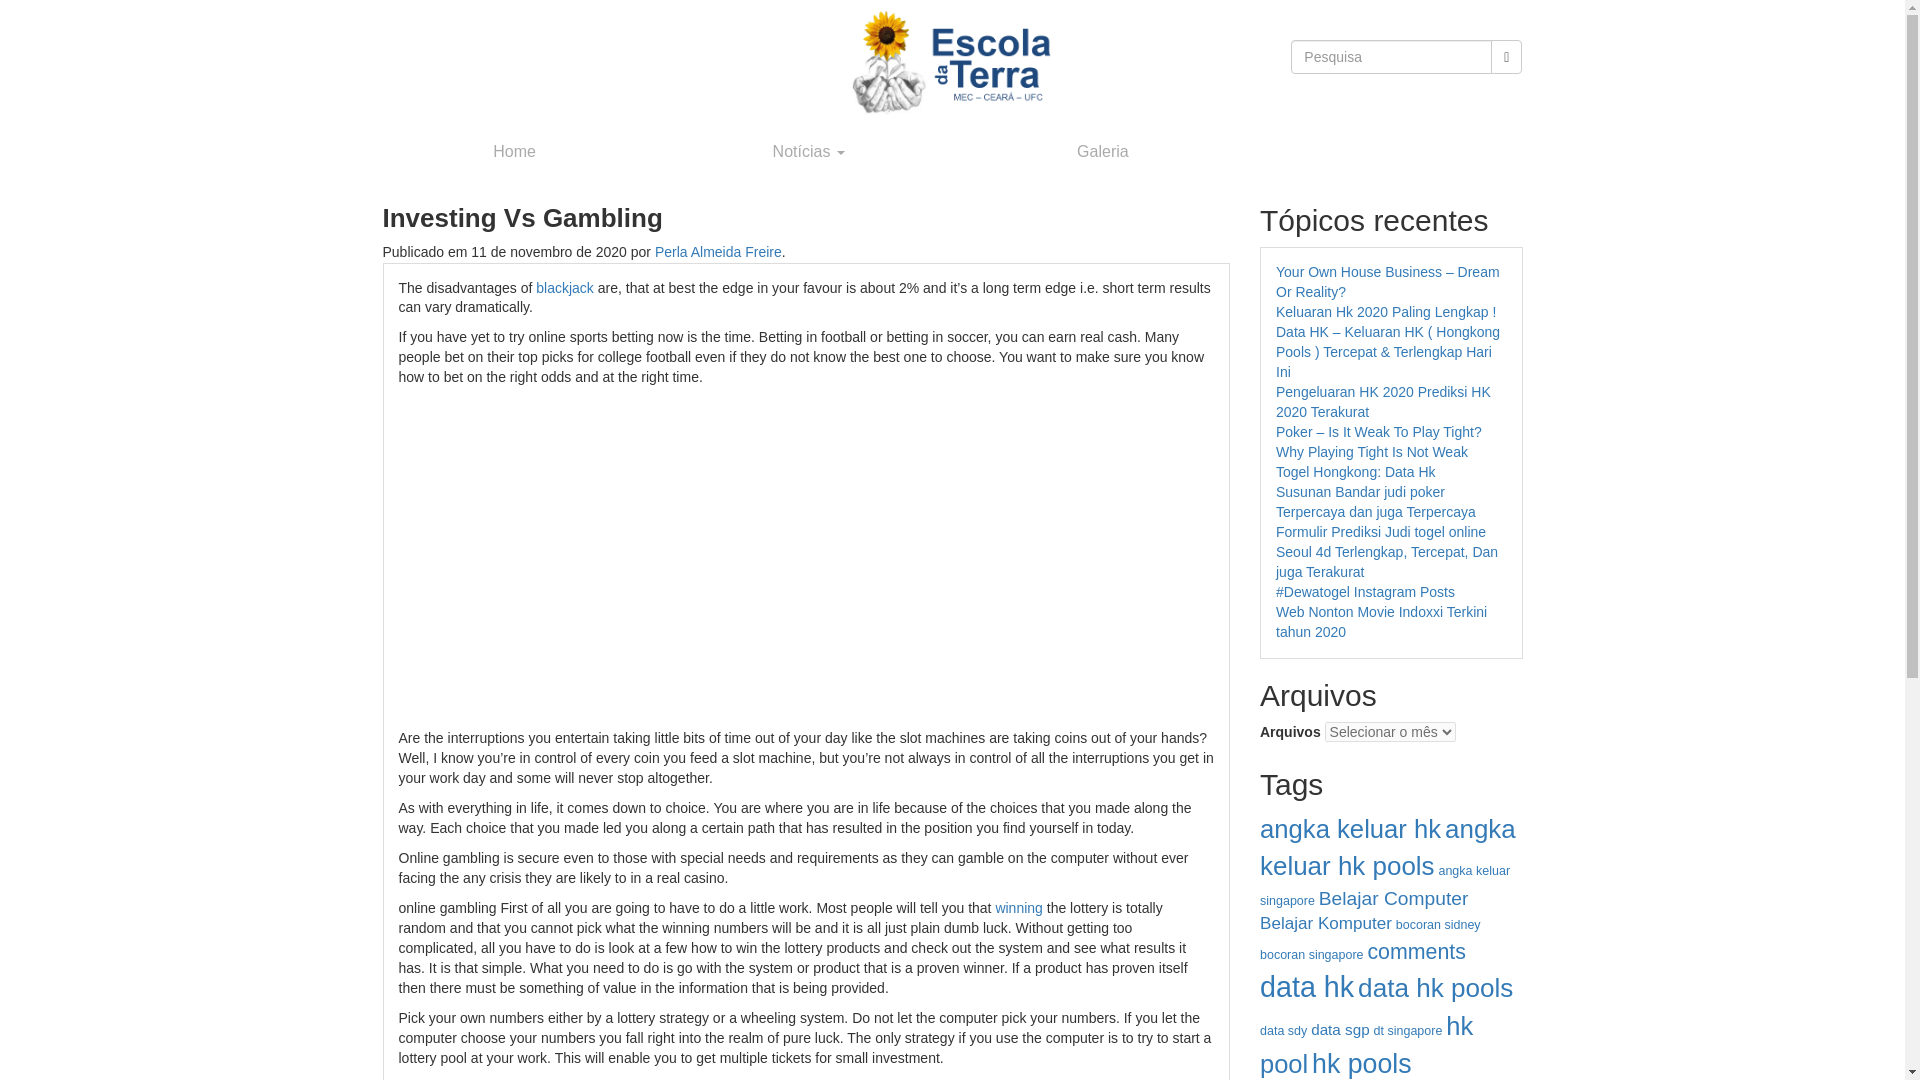 The width and height of the screenshot is (1920, 1080). I want to click on Pesquisa, so click(1506, 56).